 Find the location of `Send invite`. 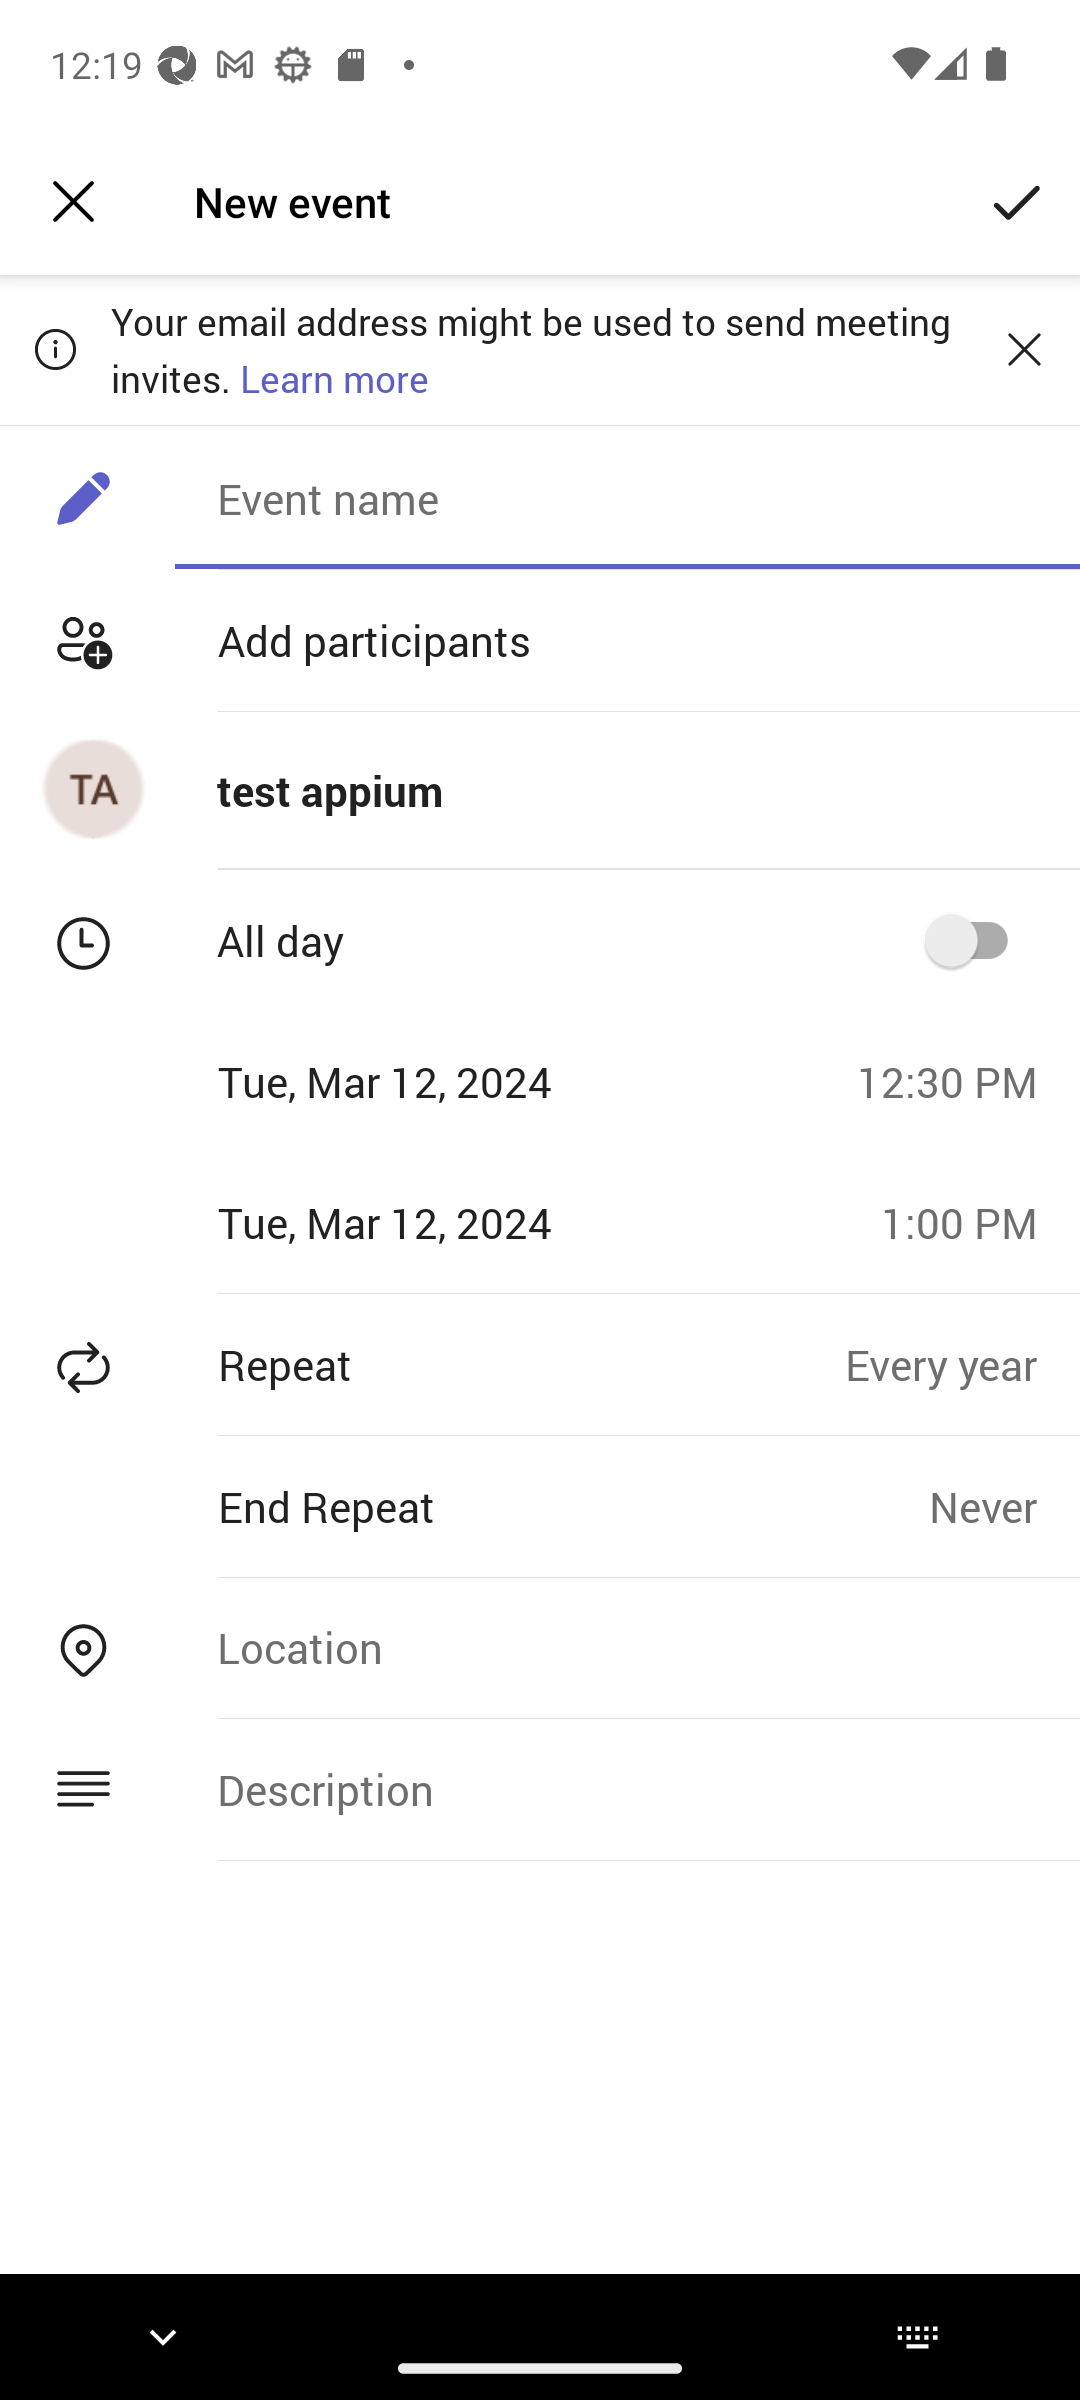

Send invite is located at coordinates (1017, 202).